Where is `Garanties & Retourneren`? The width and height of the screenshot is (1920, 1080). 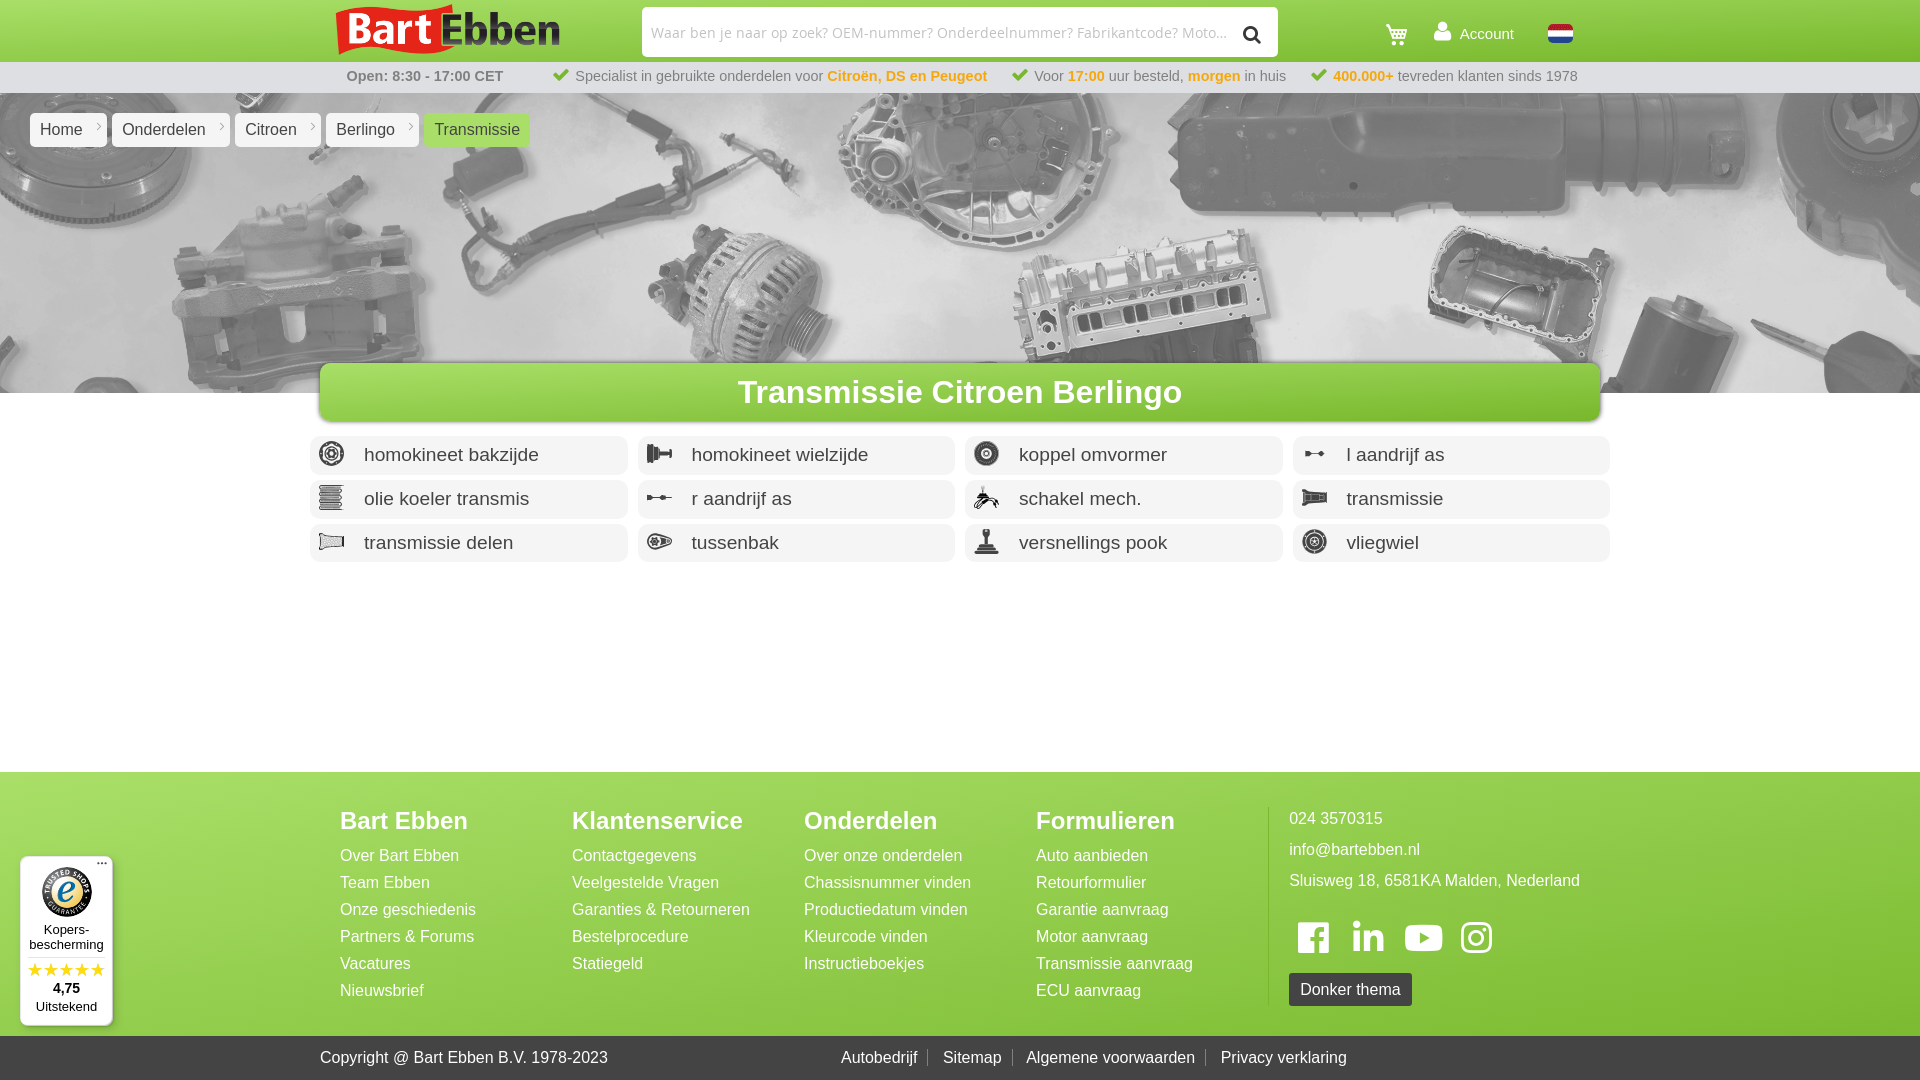 Garanties & Retourneren is located at coordinates (661, 910).